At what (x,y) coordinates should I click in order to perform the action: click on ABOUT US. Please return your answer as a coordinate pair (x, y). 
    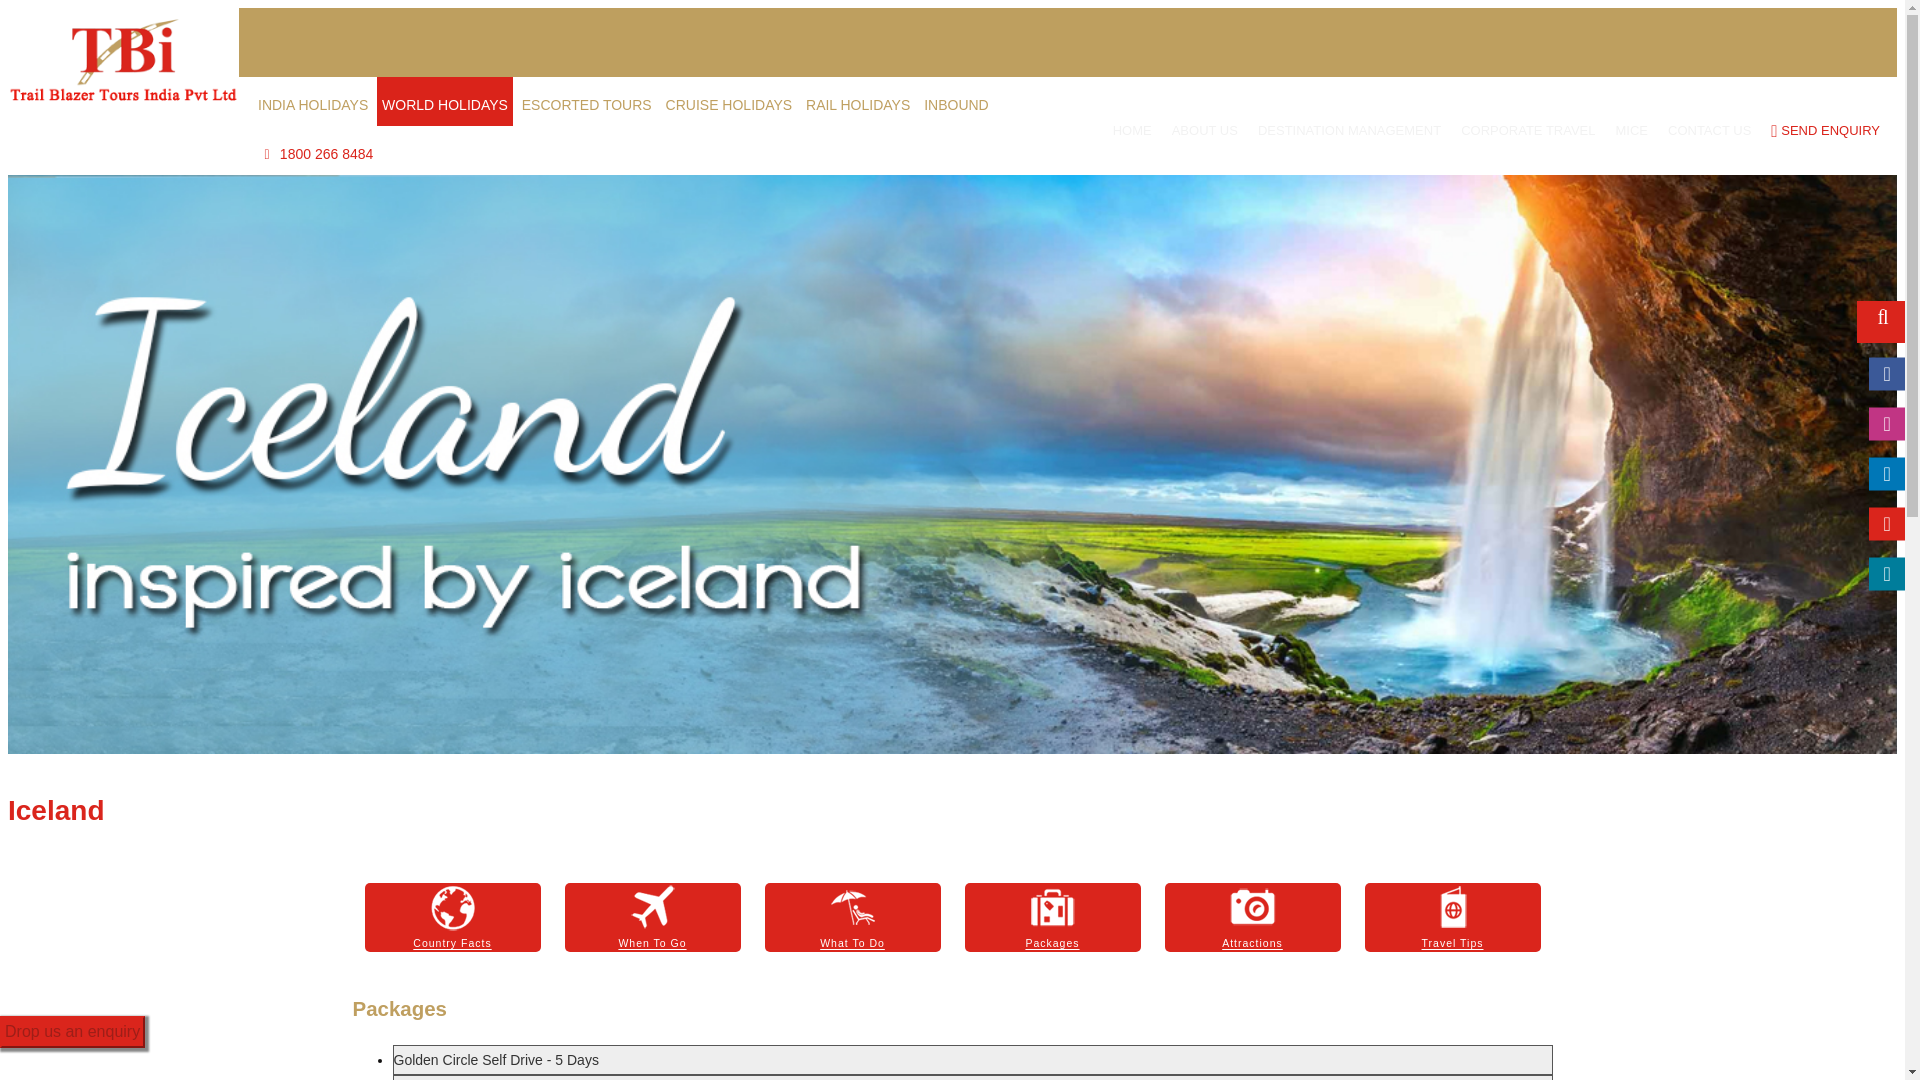
    Looking at the image, I should click on (1204, 130).